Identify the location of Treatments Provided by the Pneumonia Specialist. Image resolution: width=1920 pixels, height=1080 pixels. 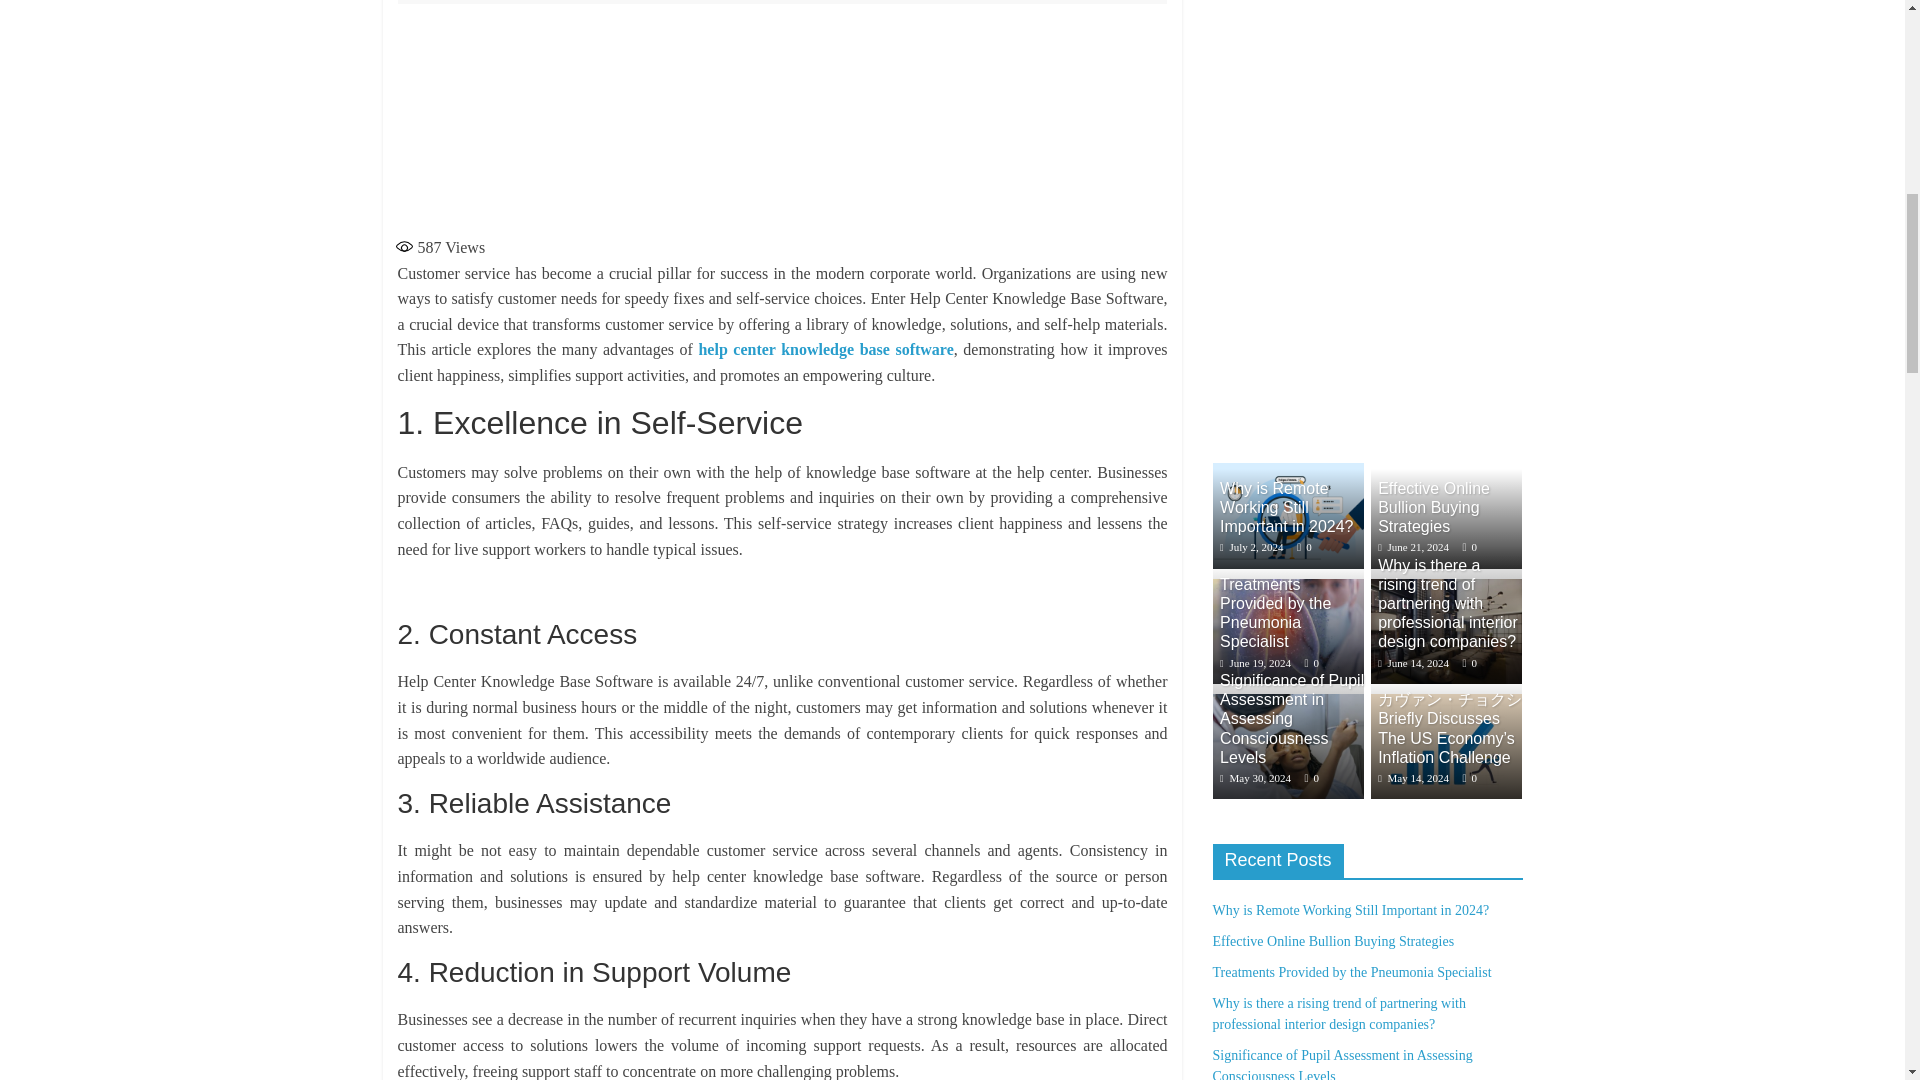
(1274, 613).